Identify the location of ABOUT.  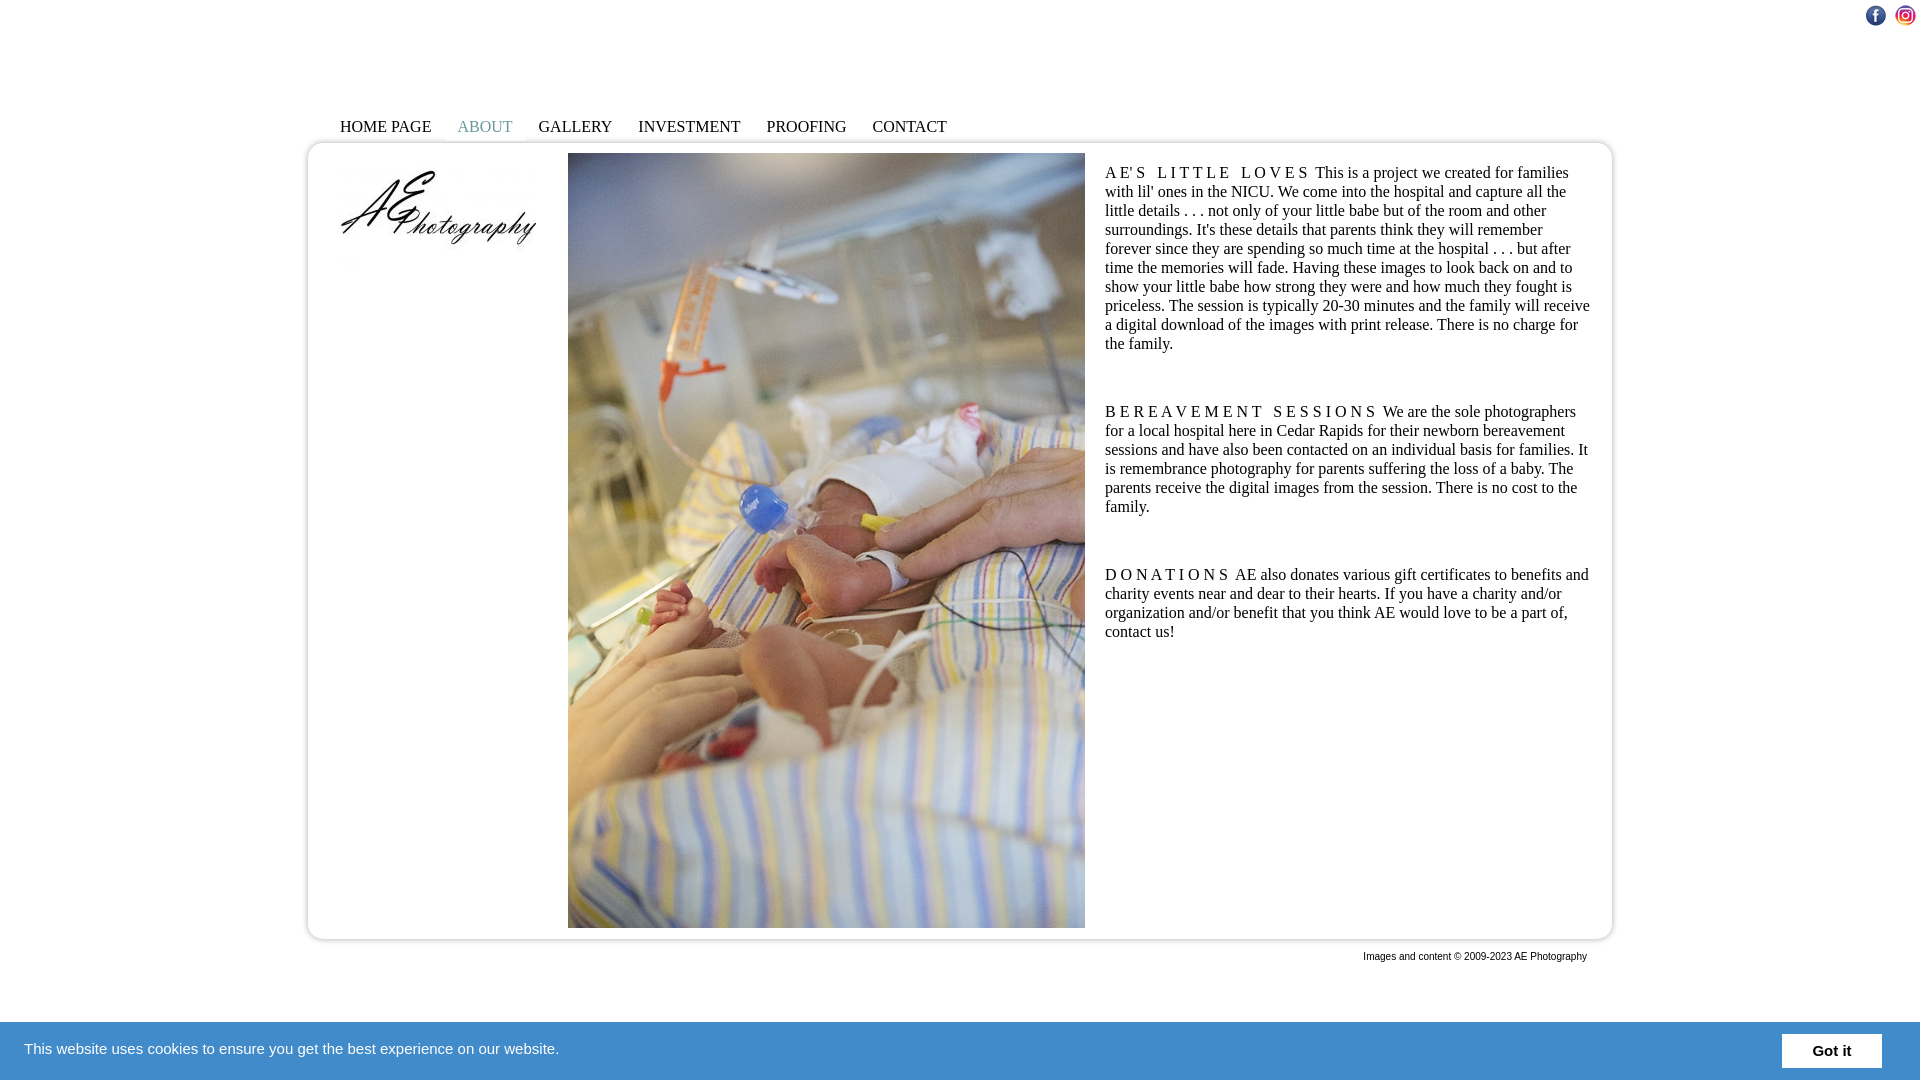
(484, 126).